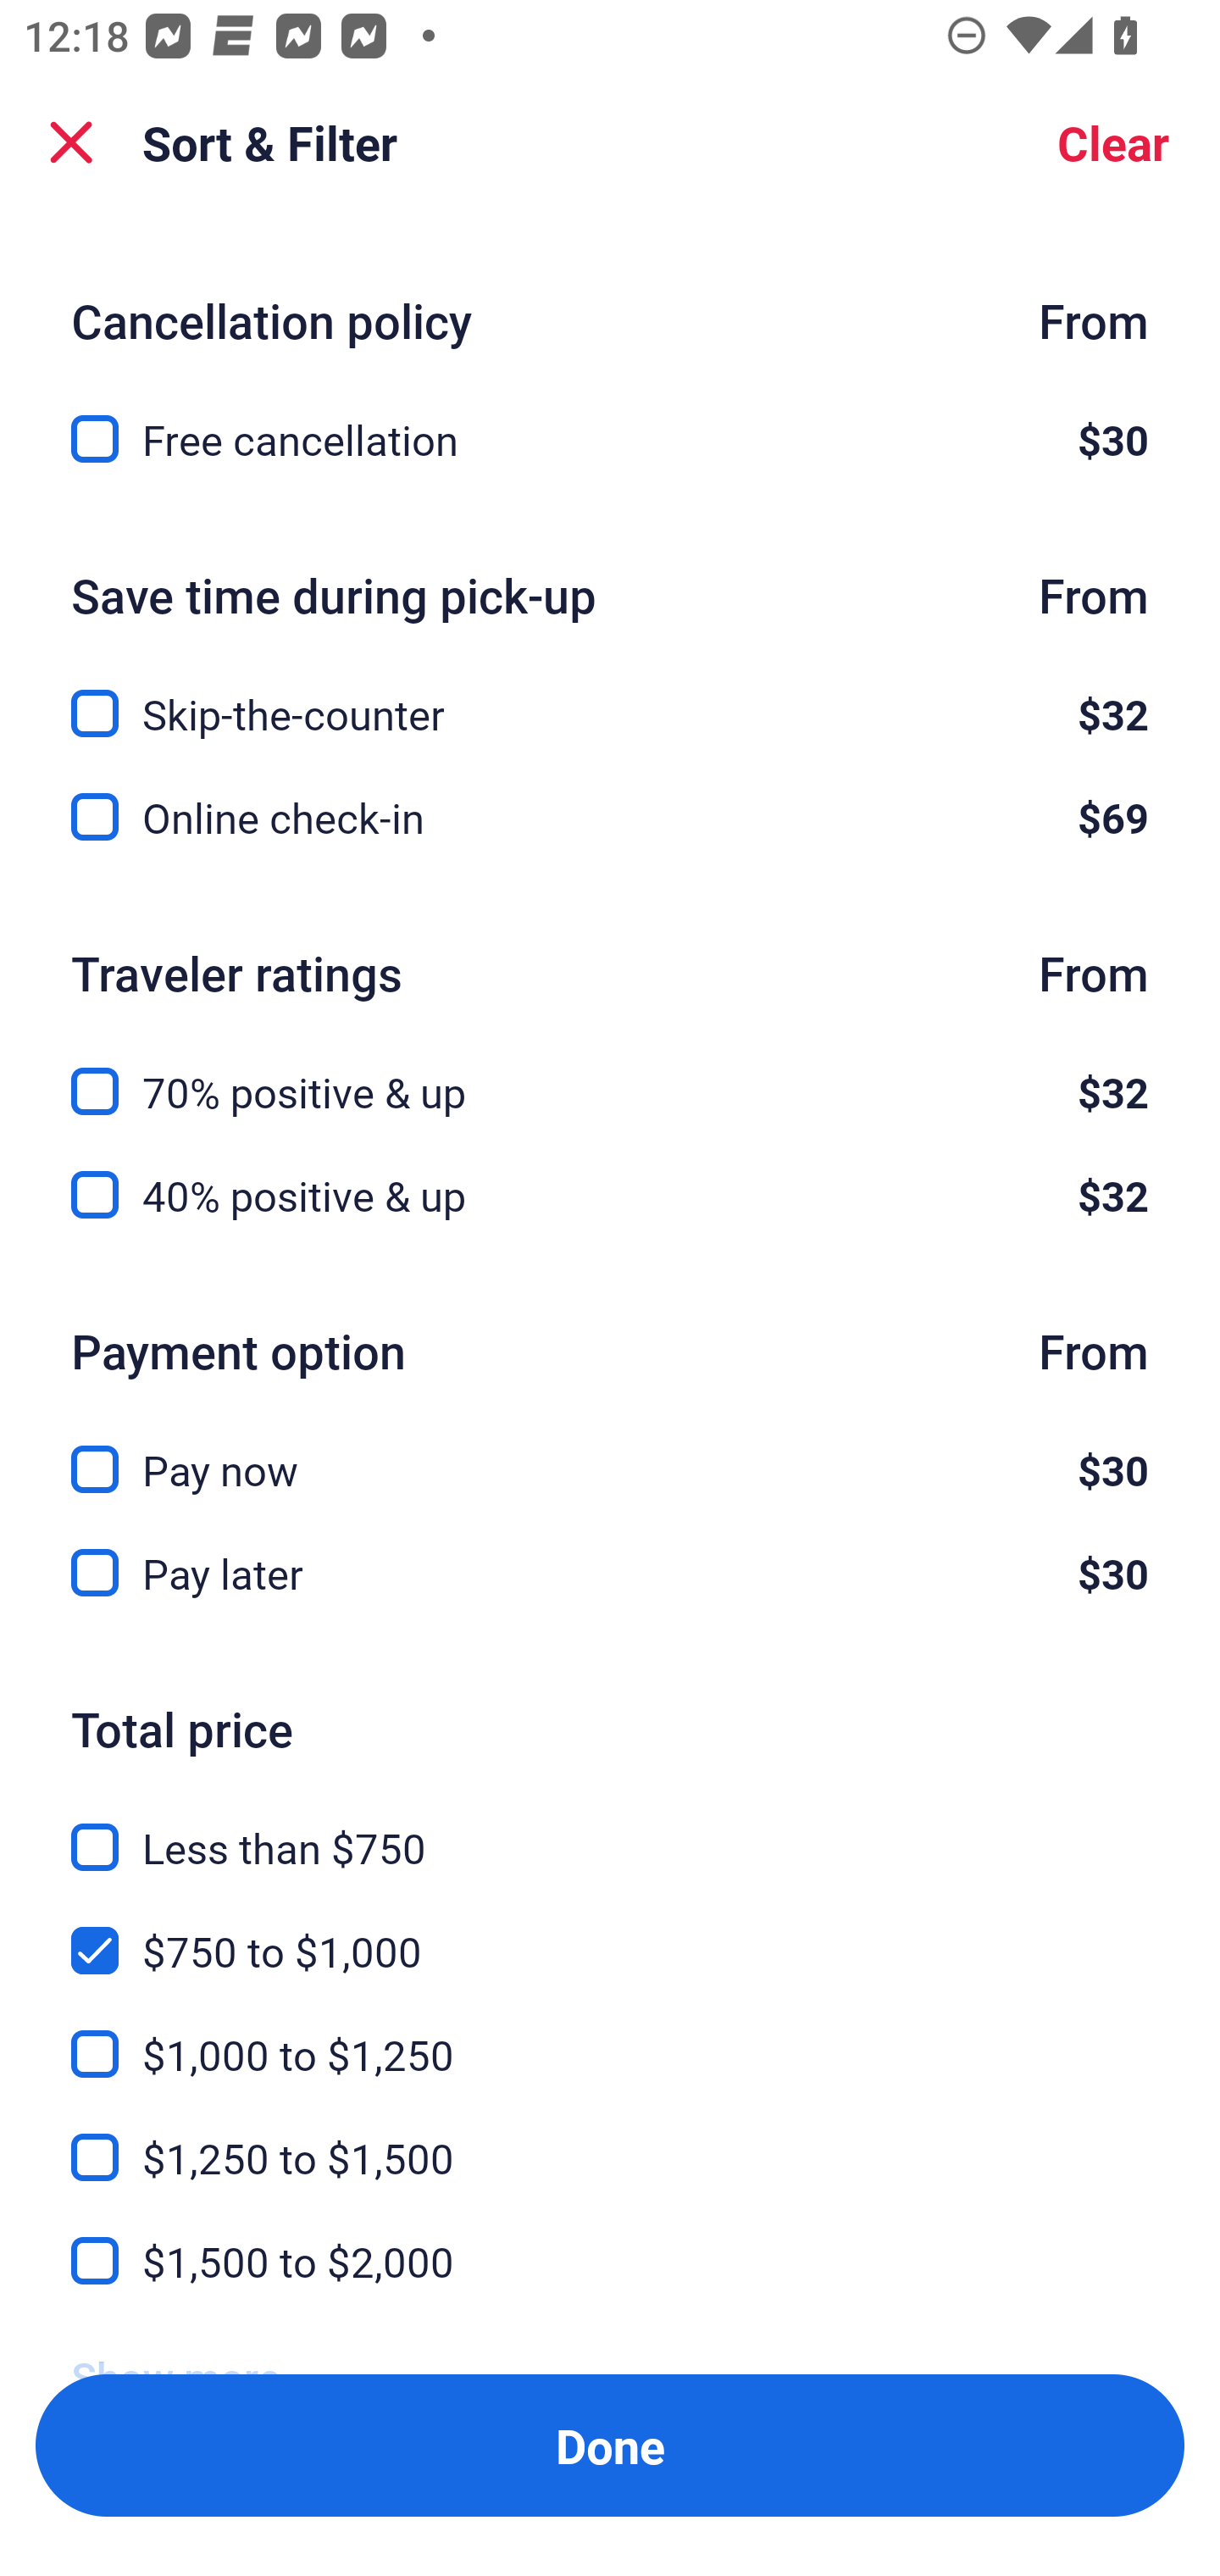  Describe the element at coordinates (610, 1829) in the screenshot. I see `Less than $750, Less than $750` at that location.